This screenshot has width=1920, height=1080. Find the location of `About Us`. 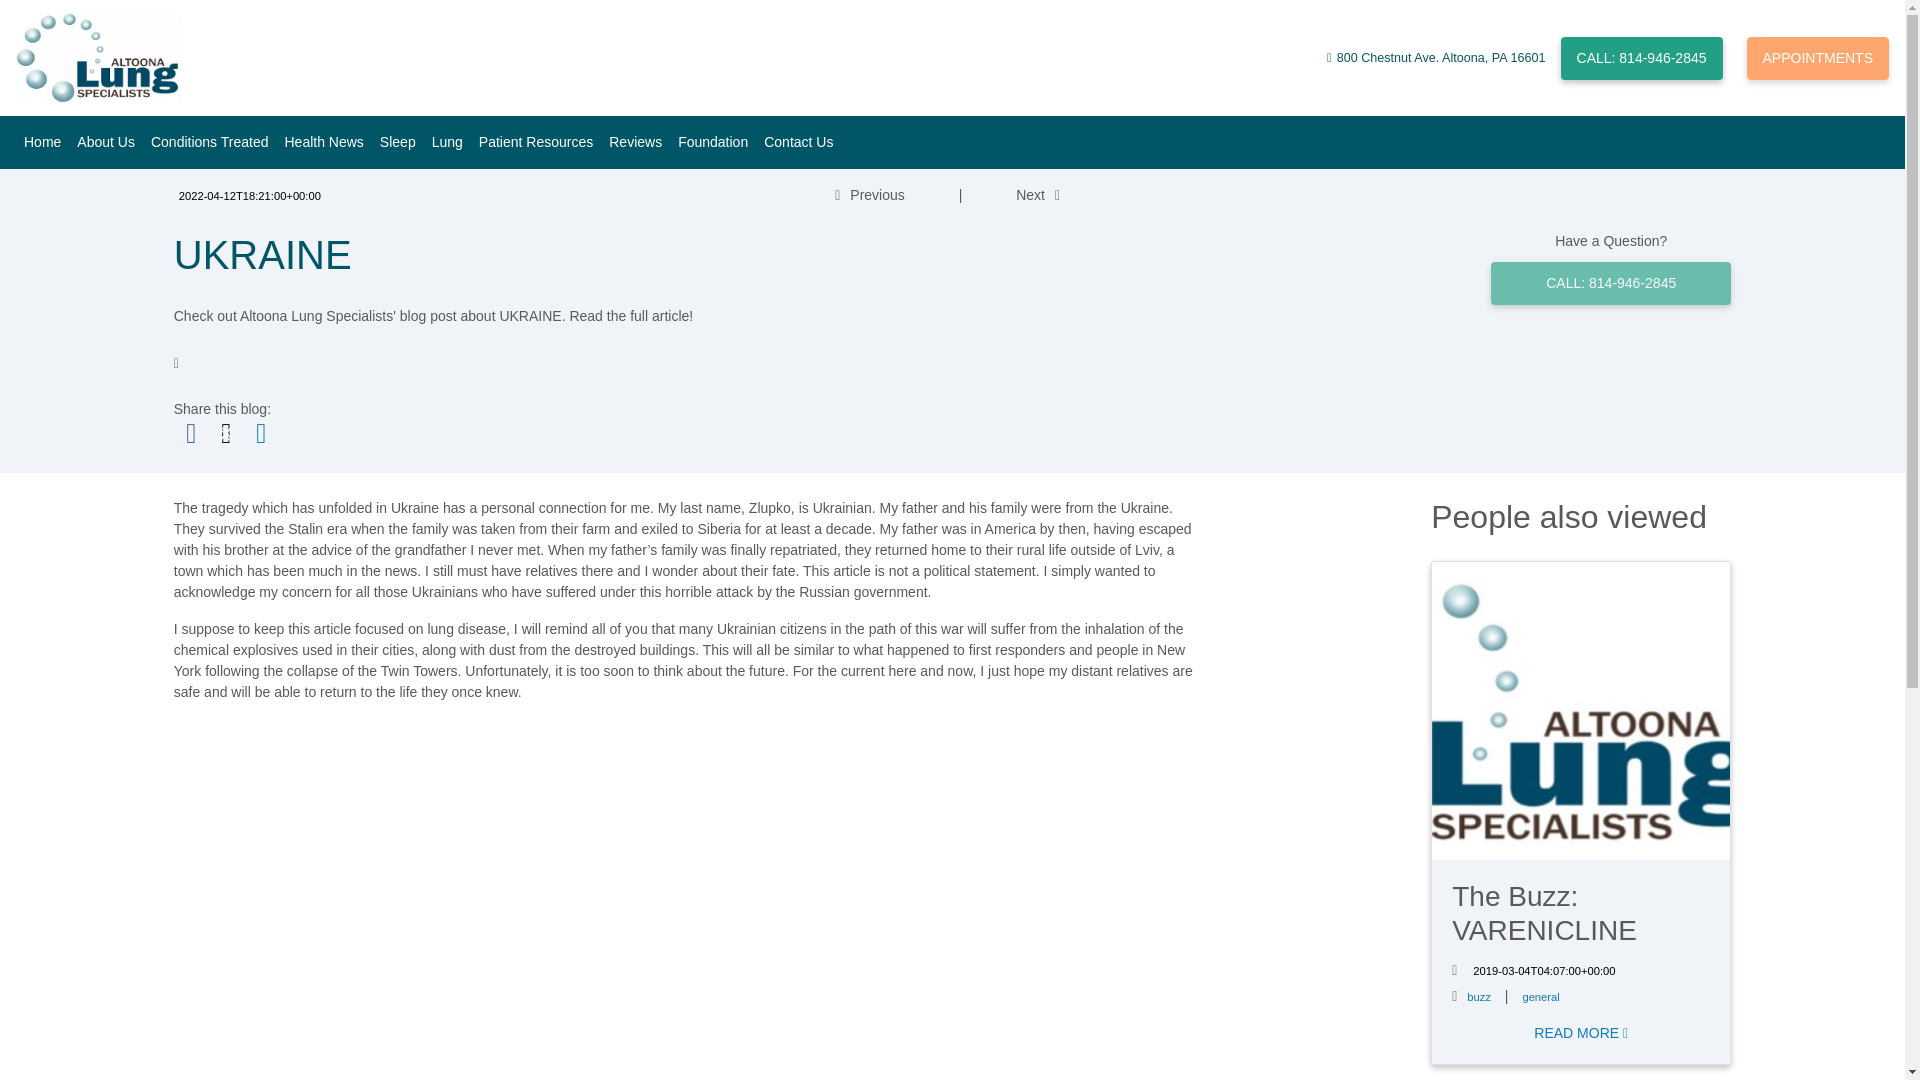

About Us is located at coordinates (106, 142).